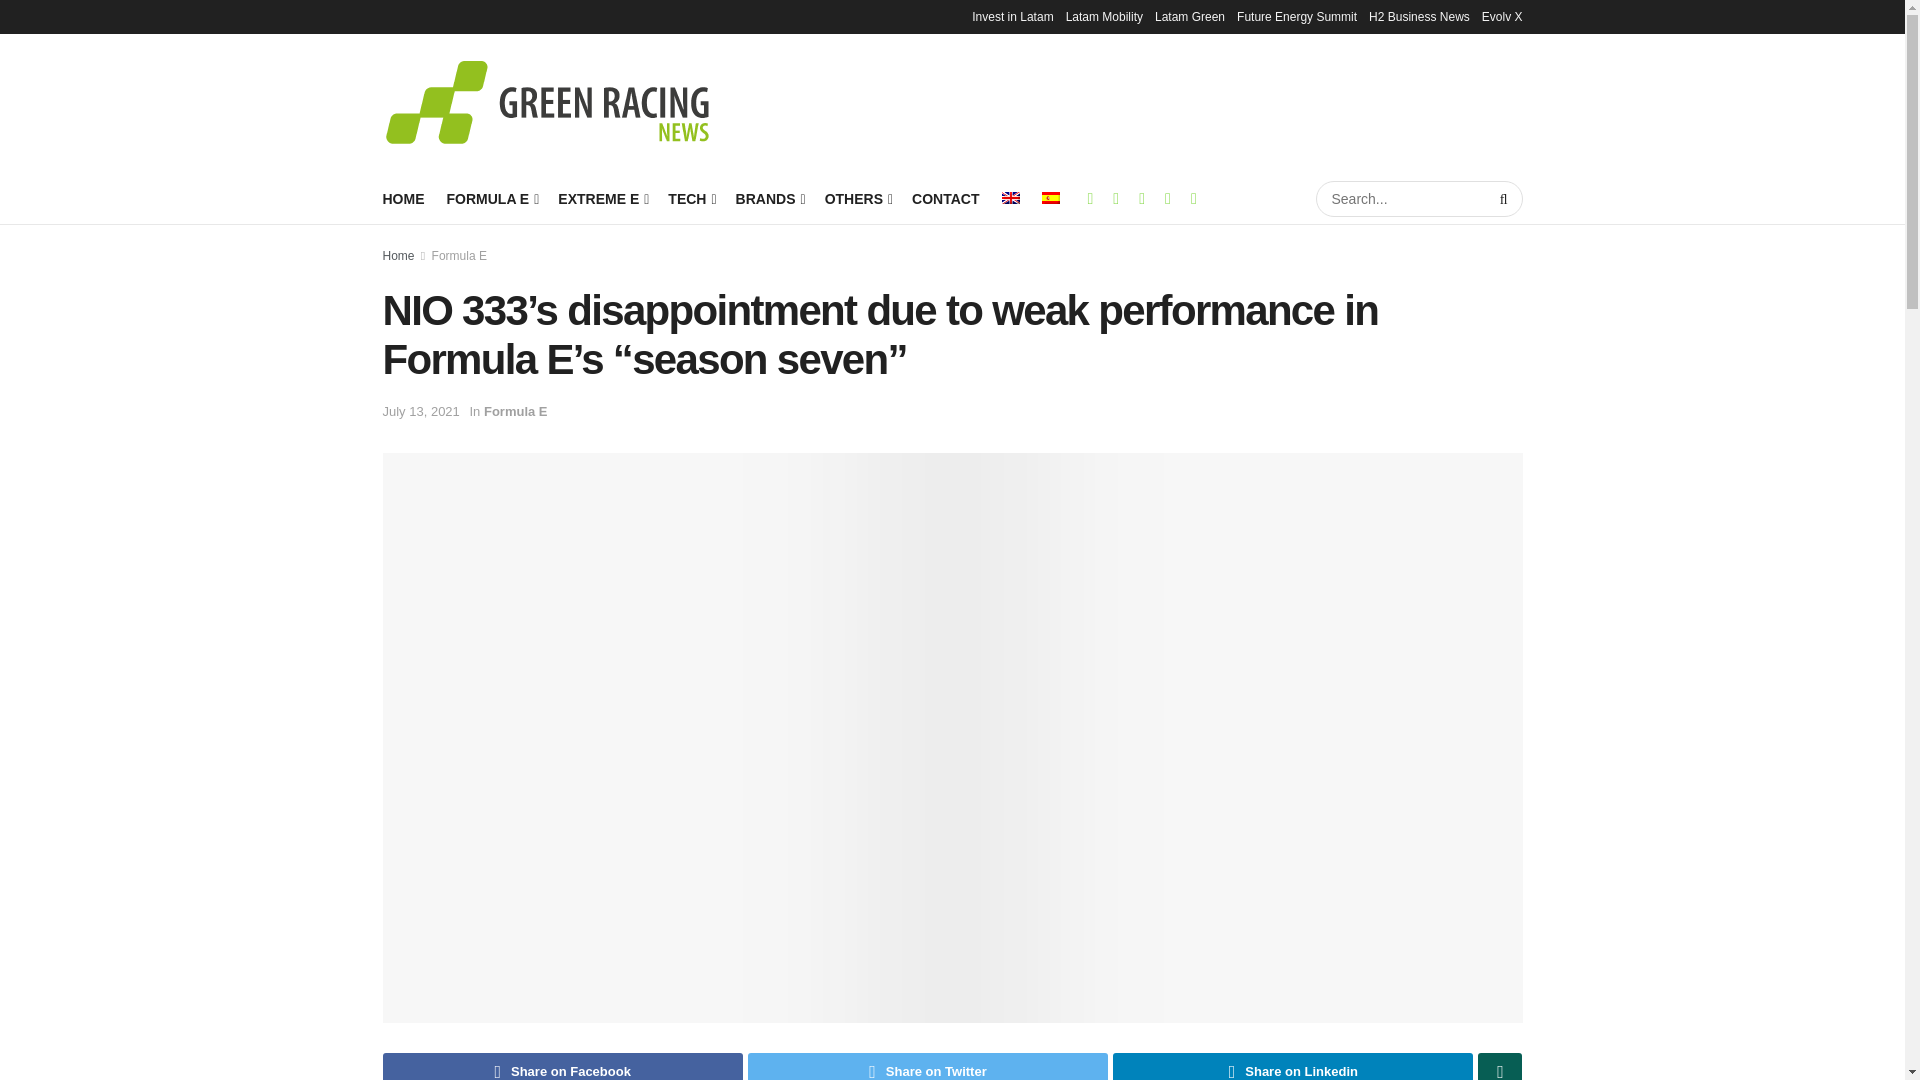  What do you see at coordinates (602, 198) in the screenshot?
I see `EXTREME E` at bounding box center [602, 198].